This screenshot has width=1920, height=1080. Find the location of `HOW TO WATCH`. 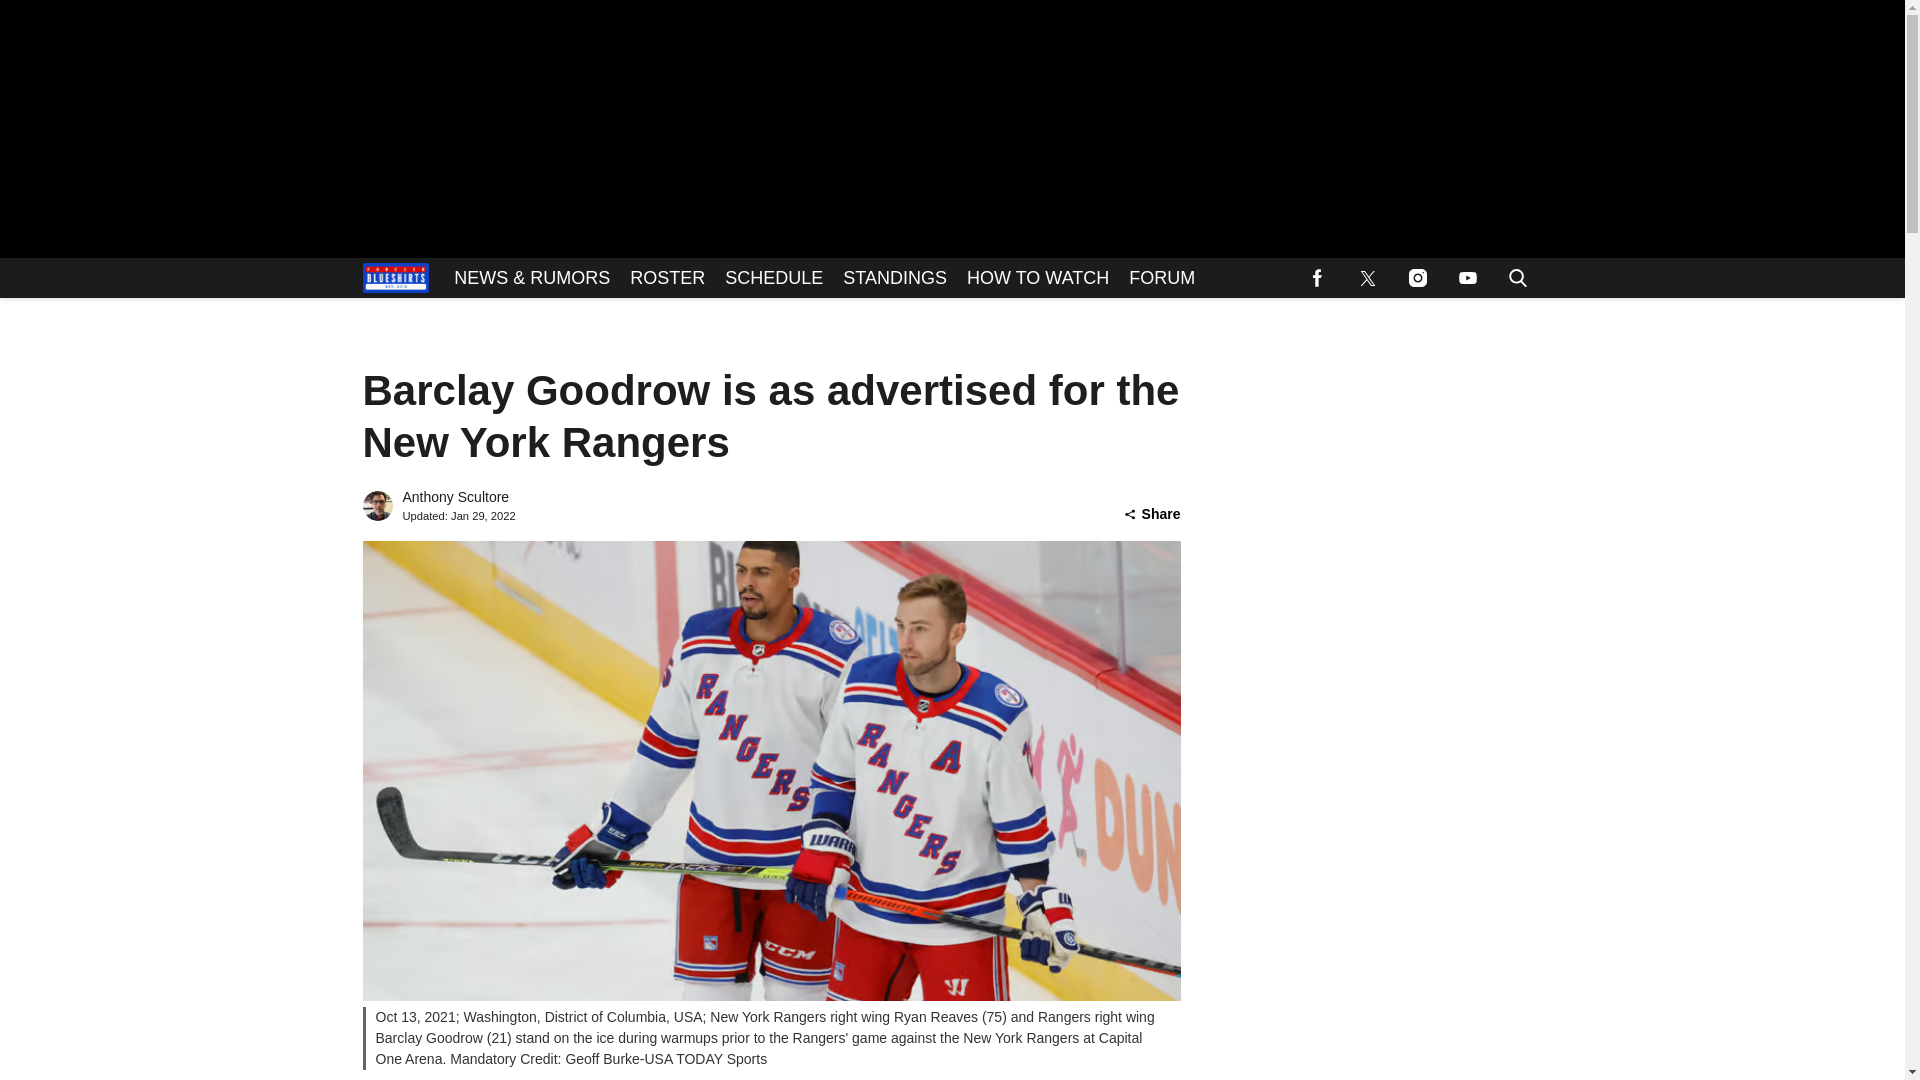

HOW TO WATCH is located at coordinates (1038, 278).